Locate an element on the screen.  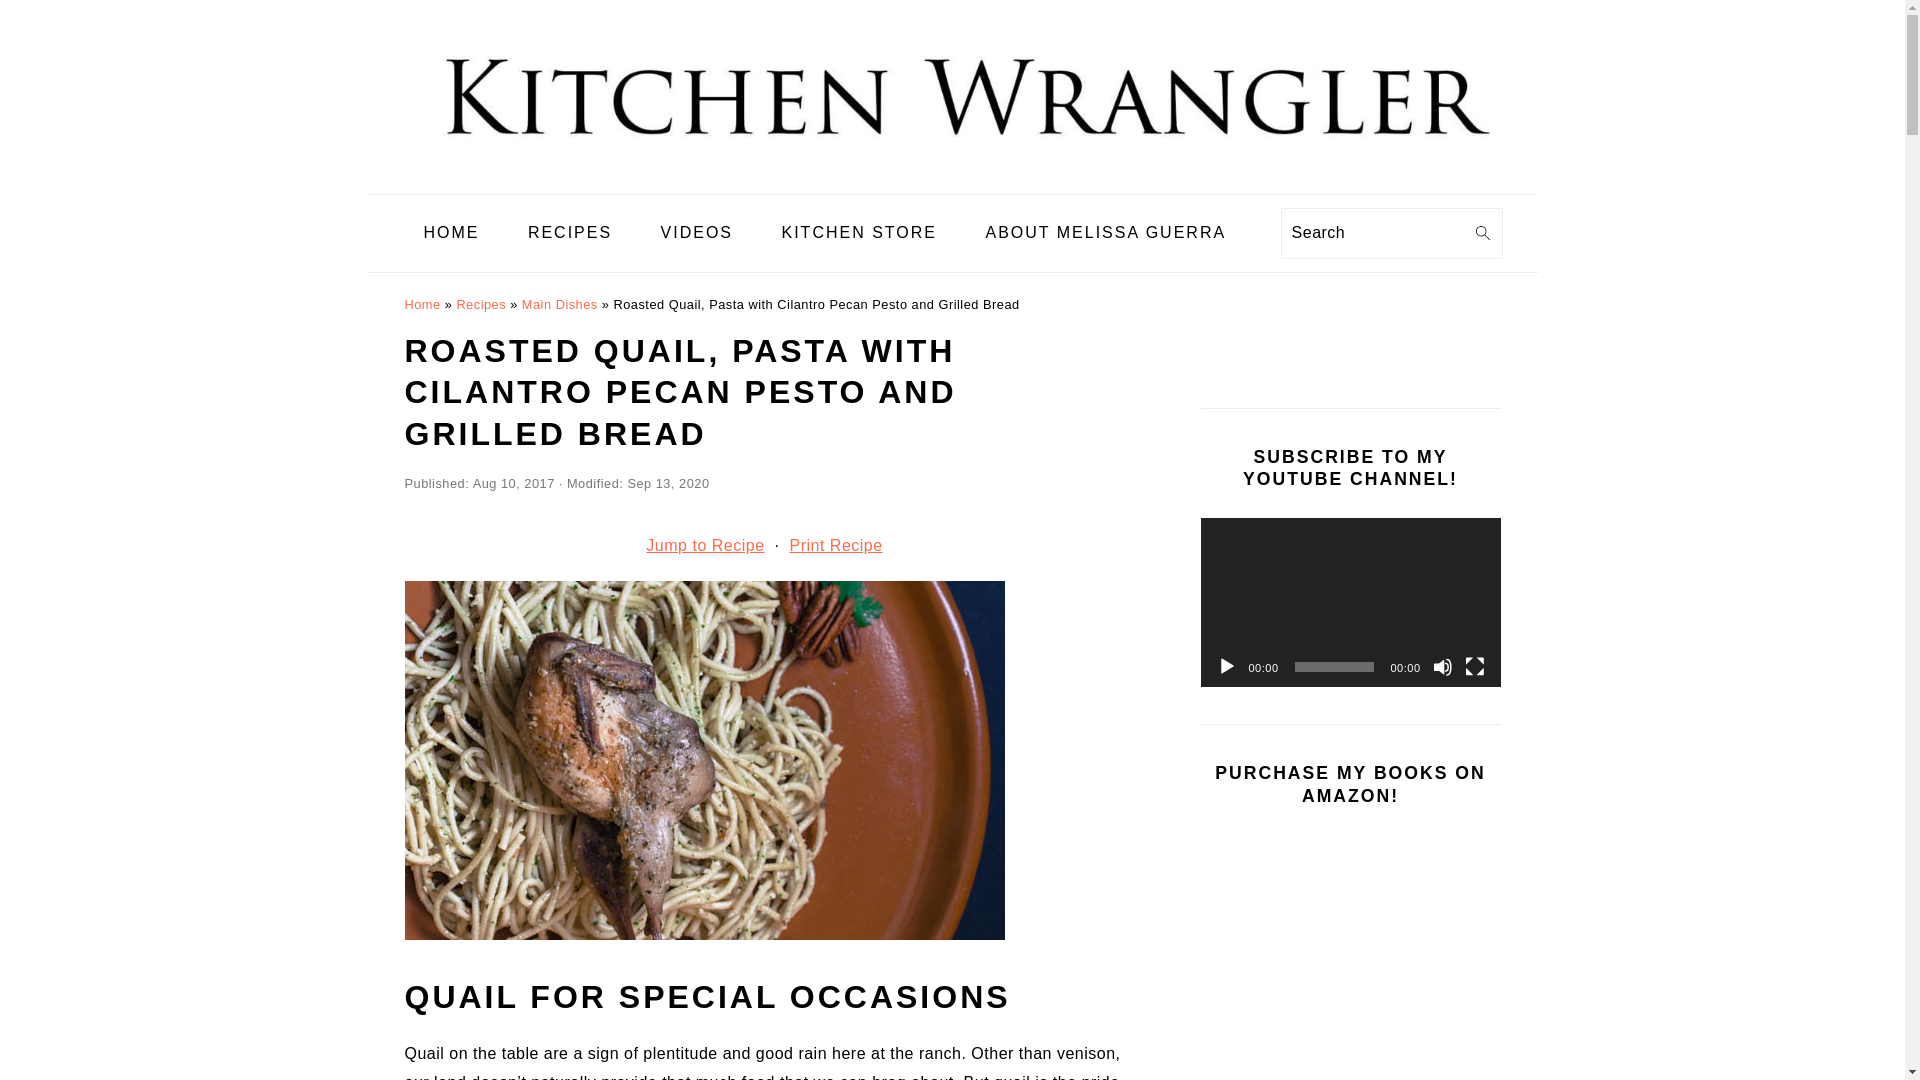
Home is located at coordinates (421, 303).